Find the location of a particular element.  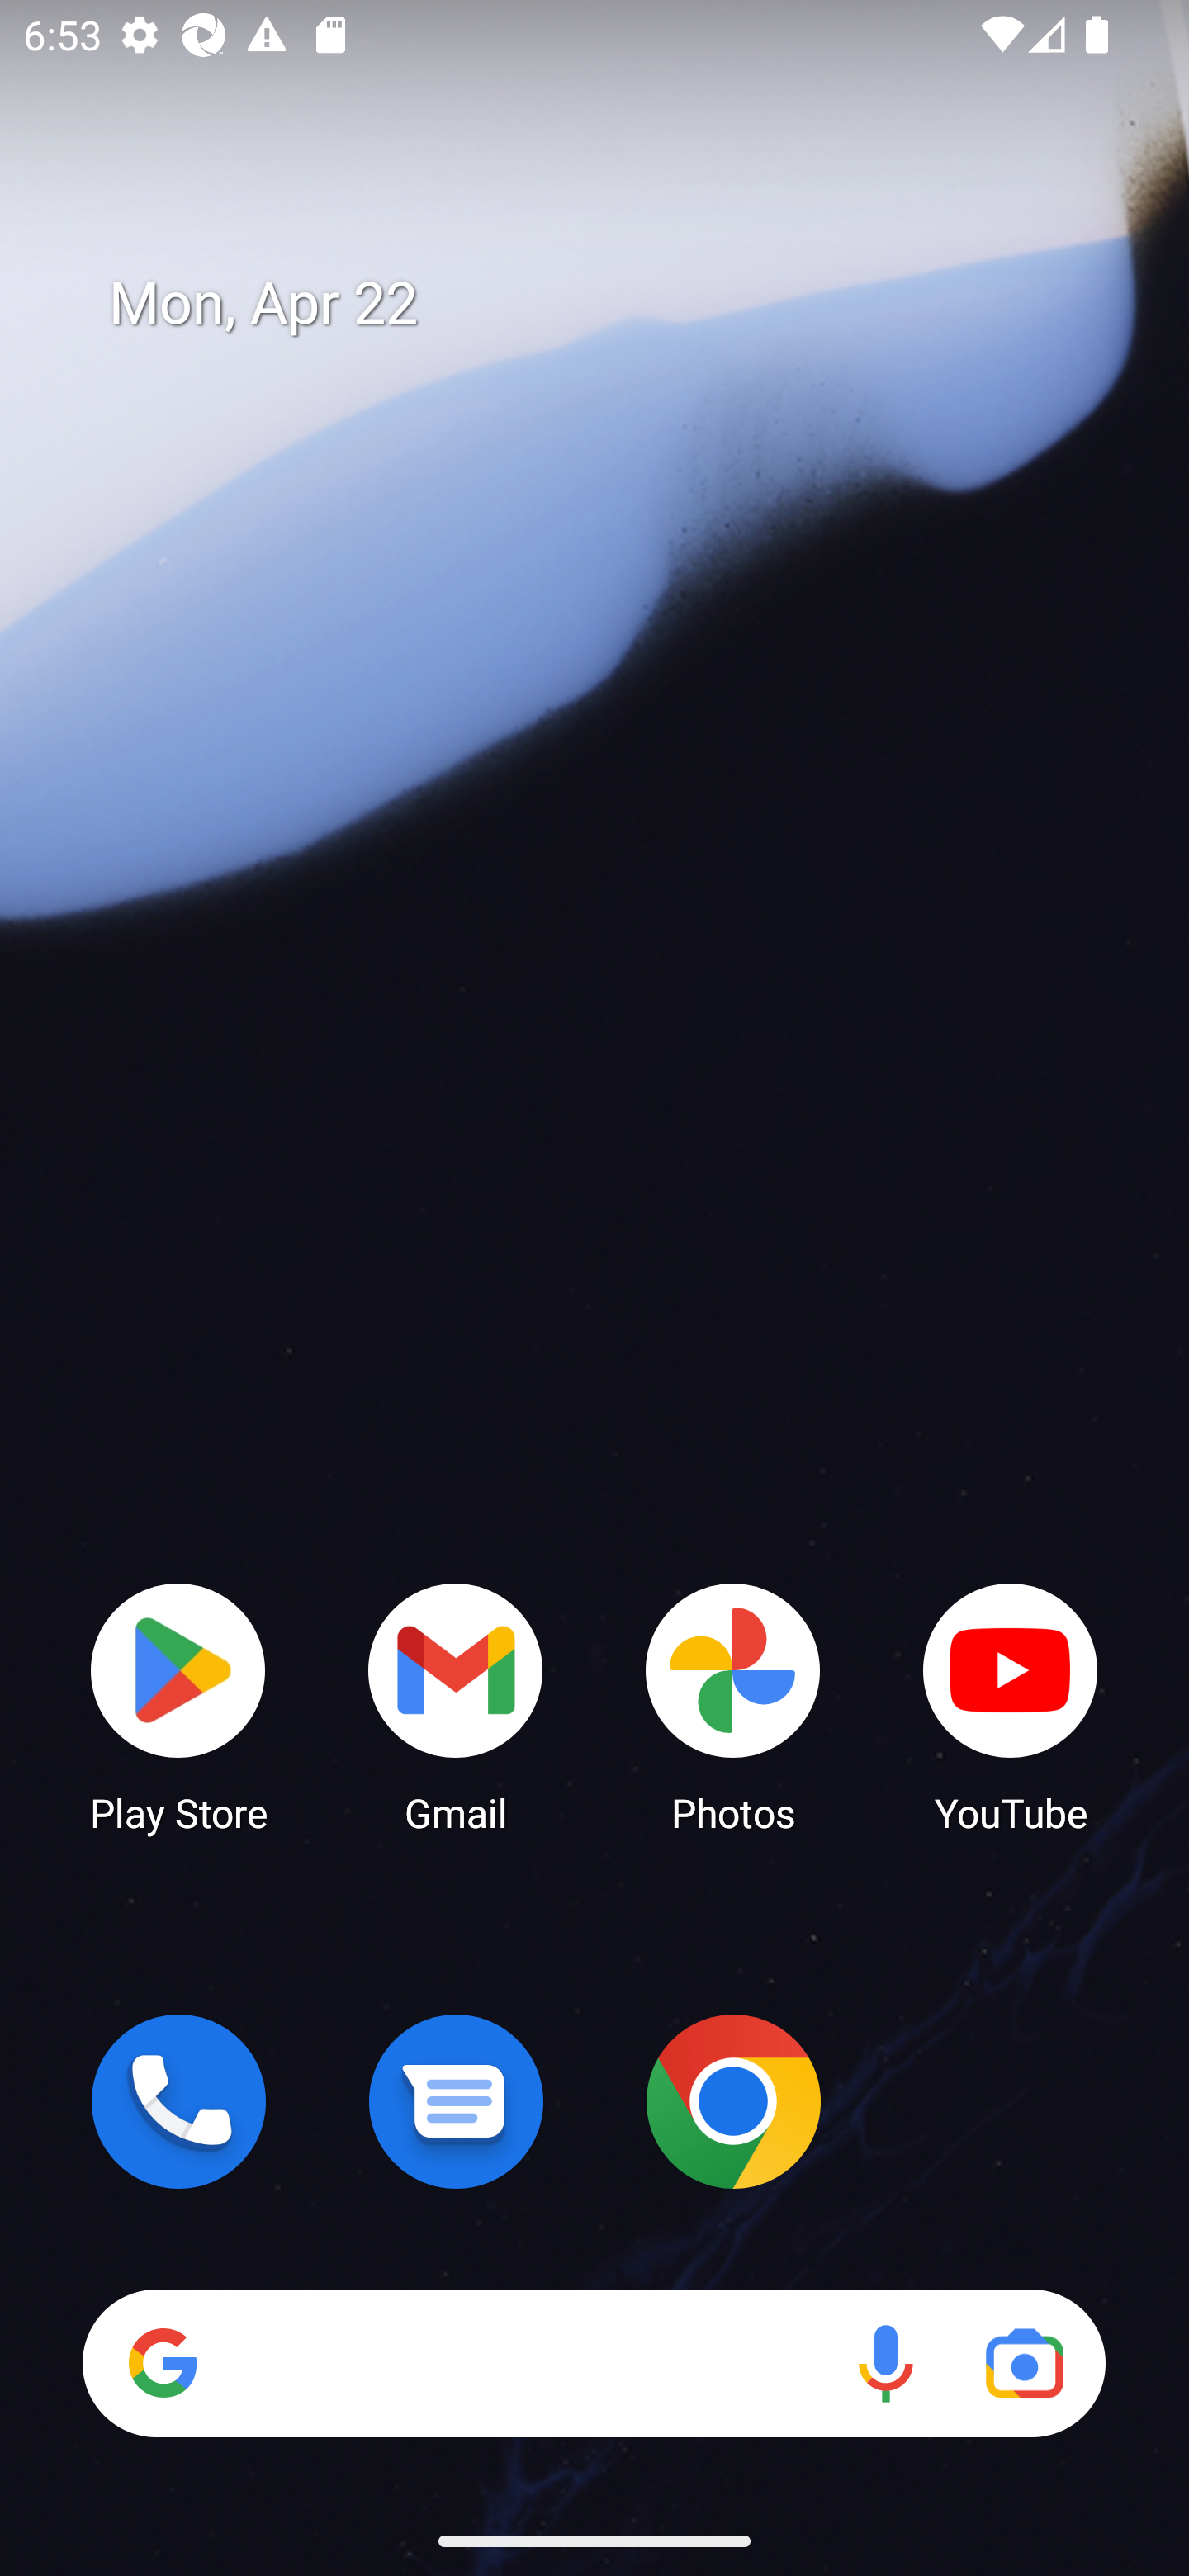

Messages is located at coordinates (456, 2101).